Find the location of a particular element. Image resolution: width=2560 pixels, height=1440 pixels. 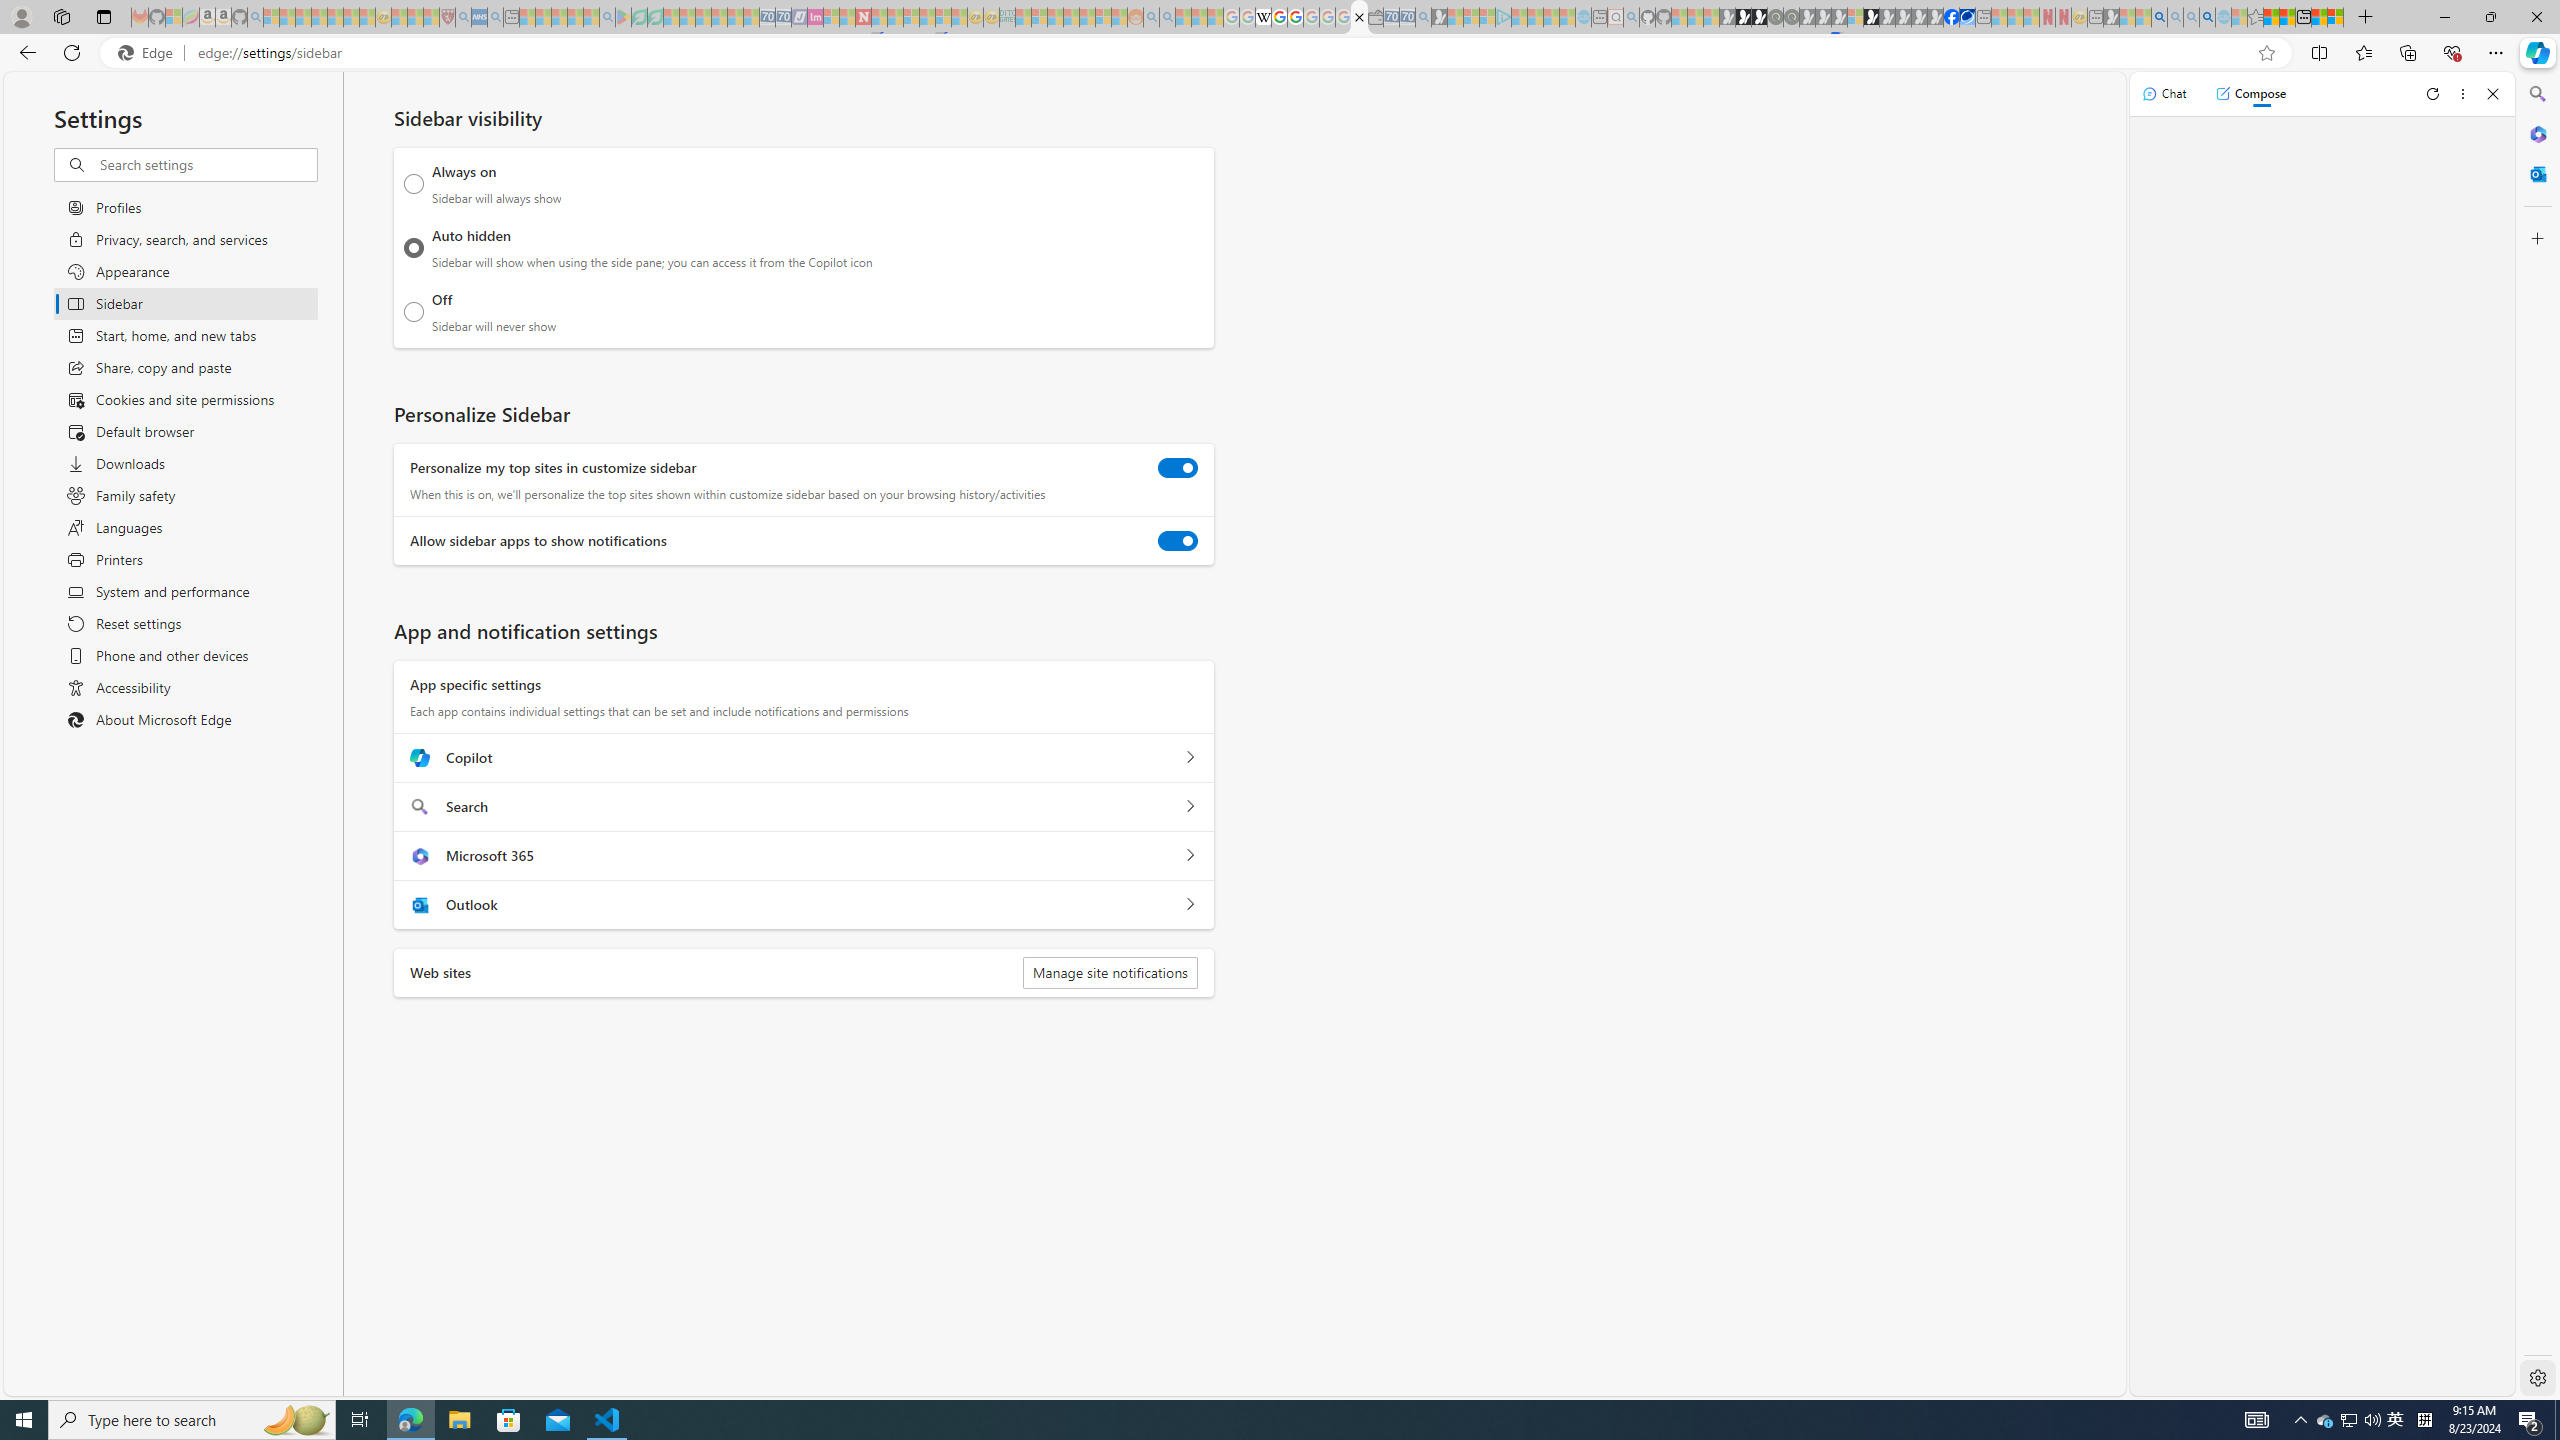

Wallet - Sleeping is located at coordinates (1376, 17).